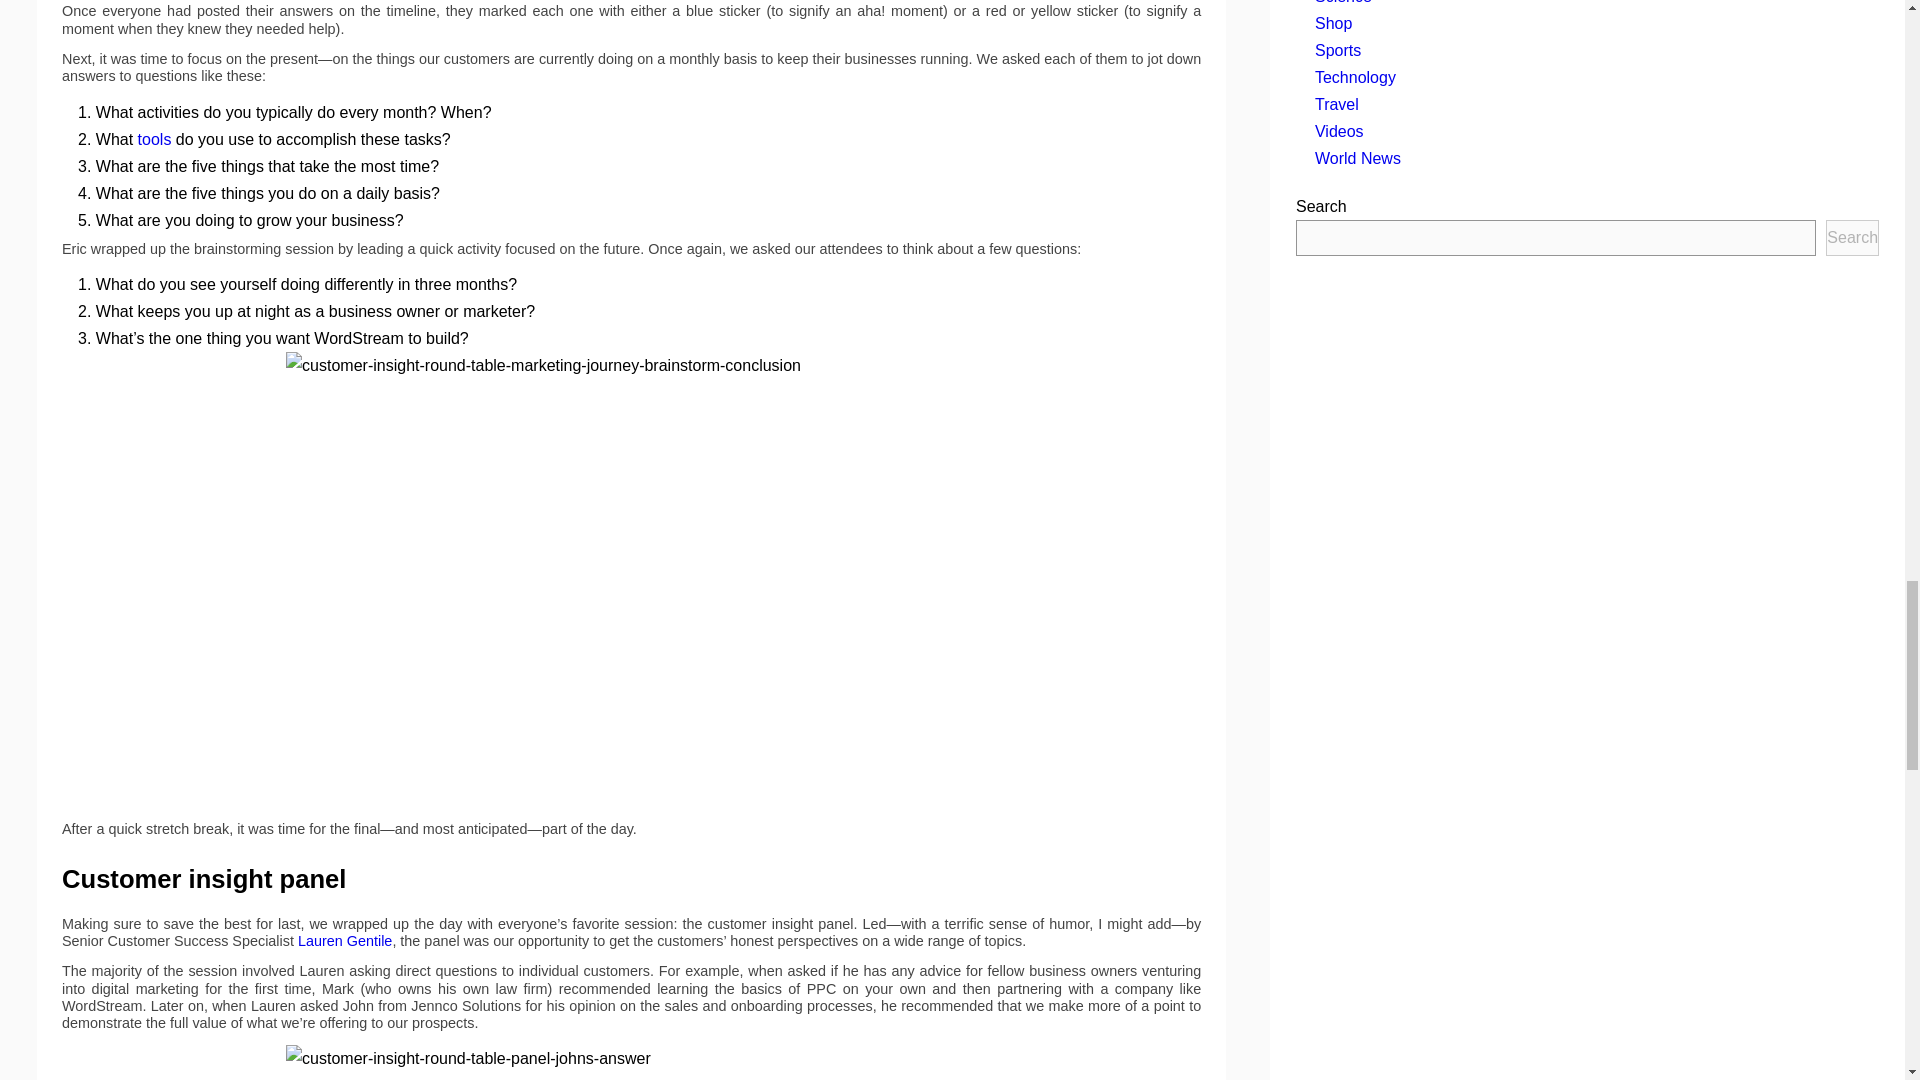 This screenshot has width=1920, height=1080. What do you see at coordinates (155, 138) in the screenshot?
I see `tools` at bounding box center [155, 138].